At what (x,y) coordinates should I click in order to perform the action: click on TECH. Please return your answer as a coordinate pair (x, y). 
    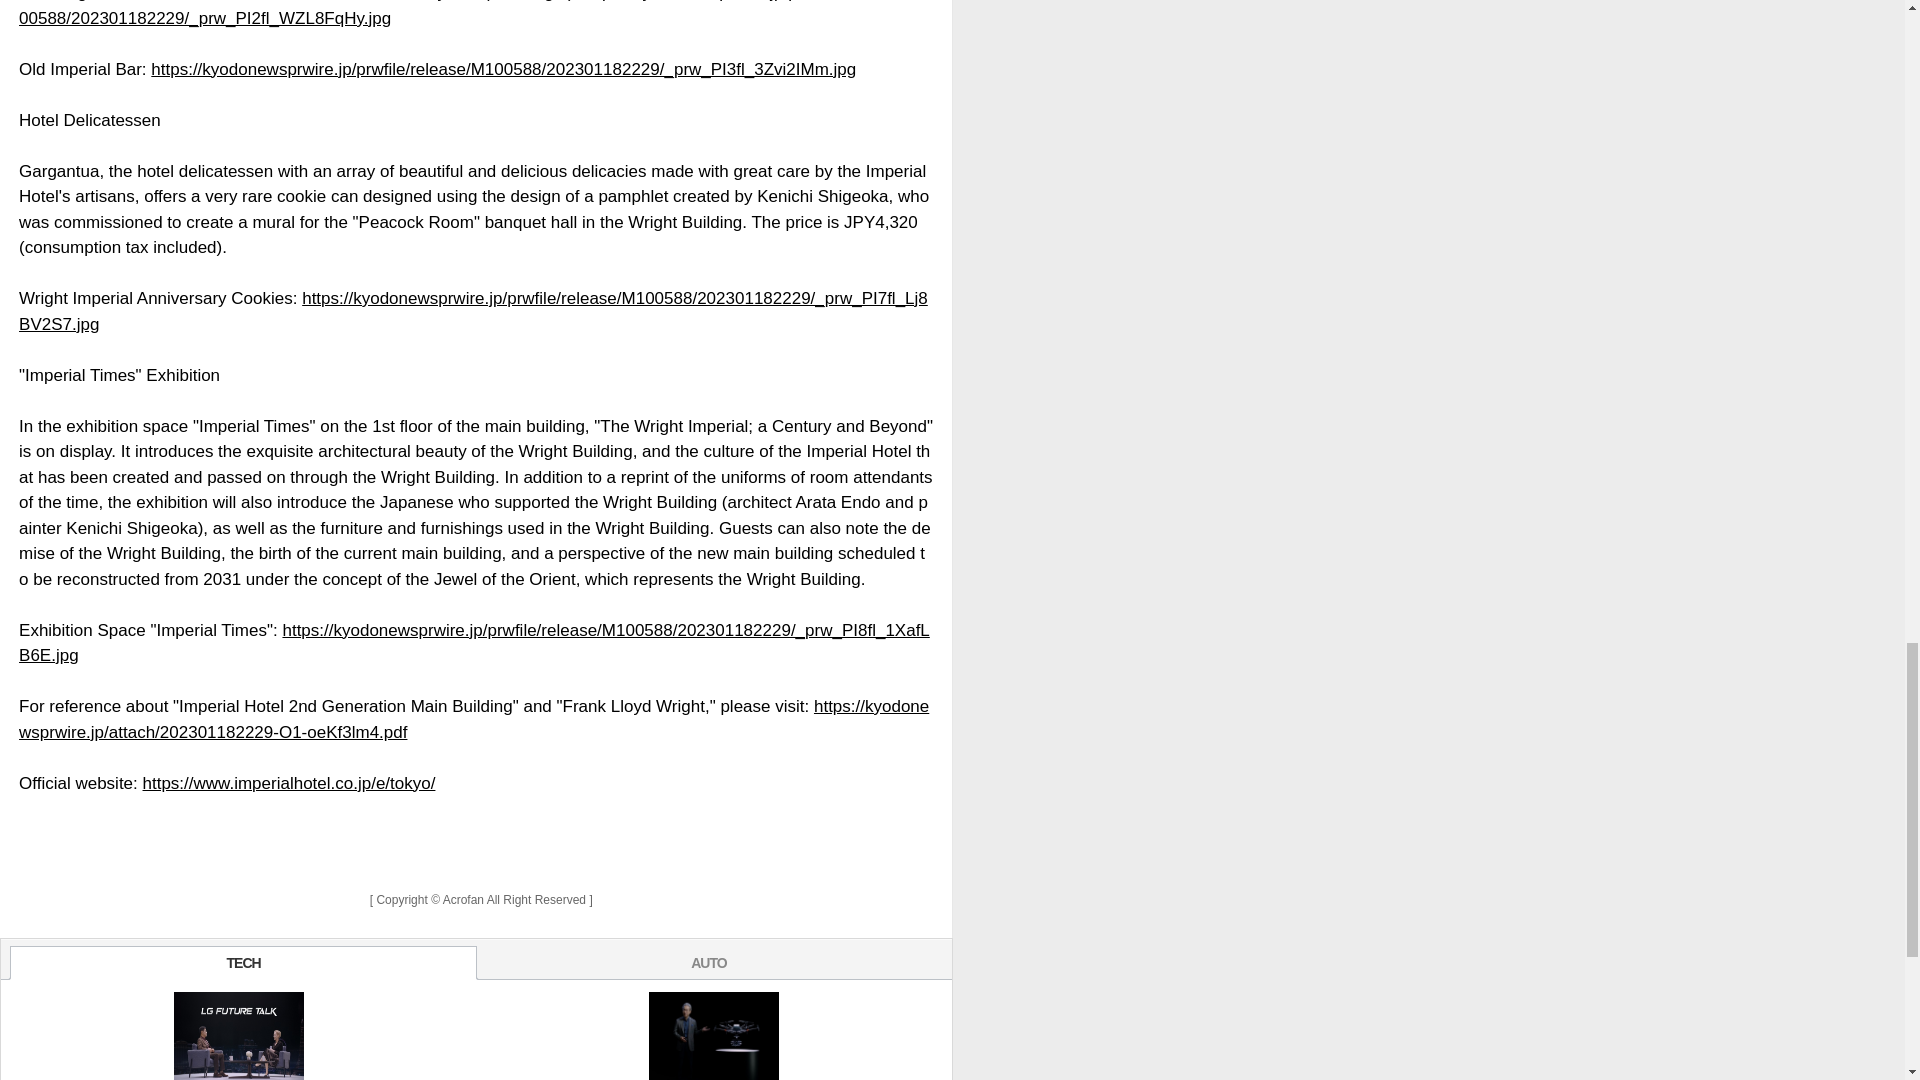
    Looking at the image, I should click on (242, 962).